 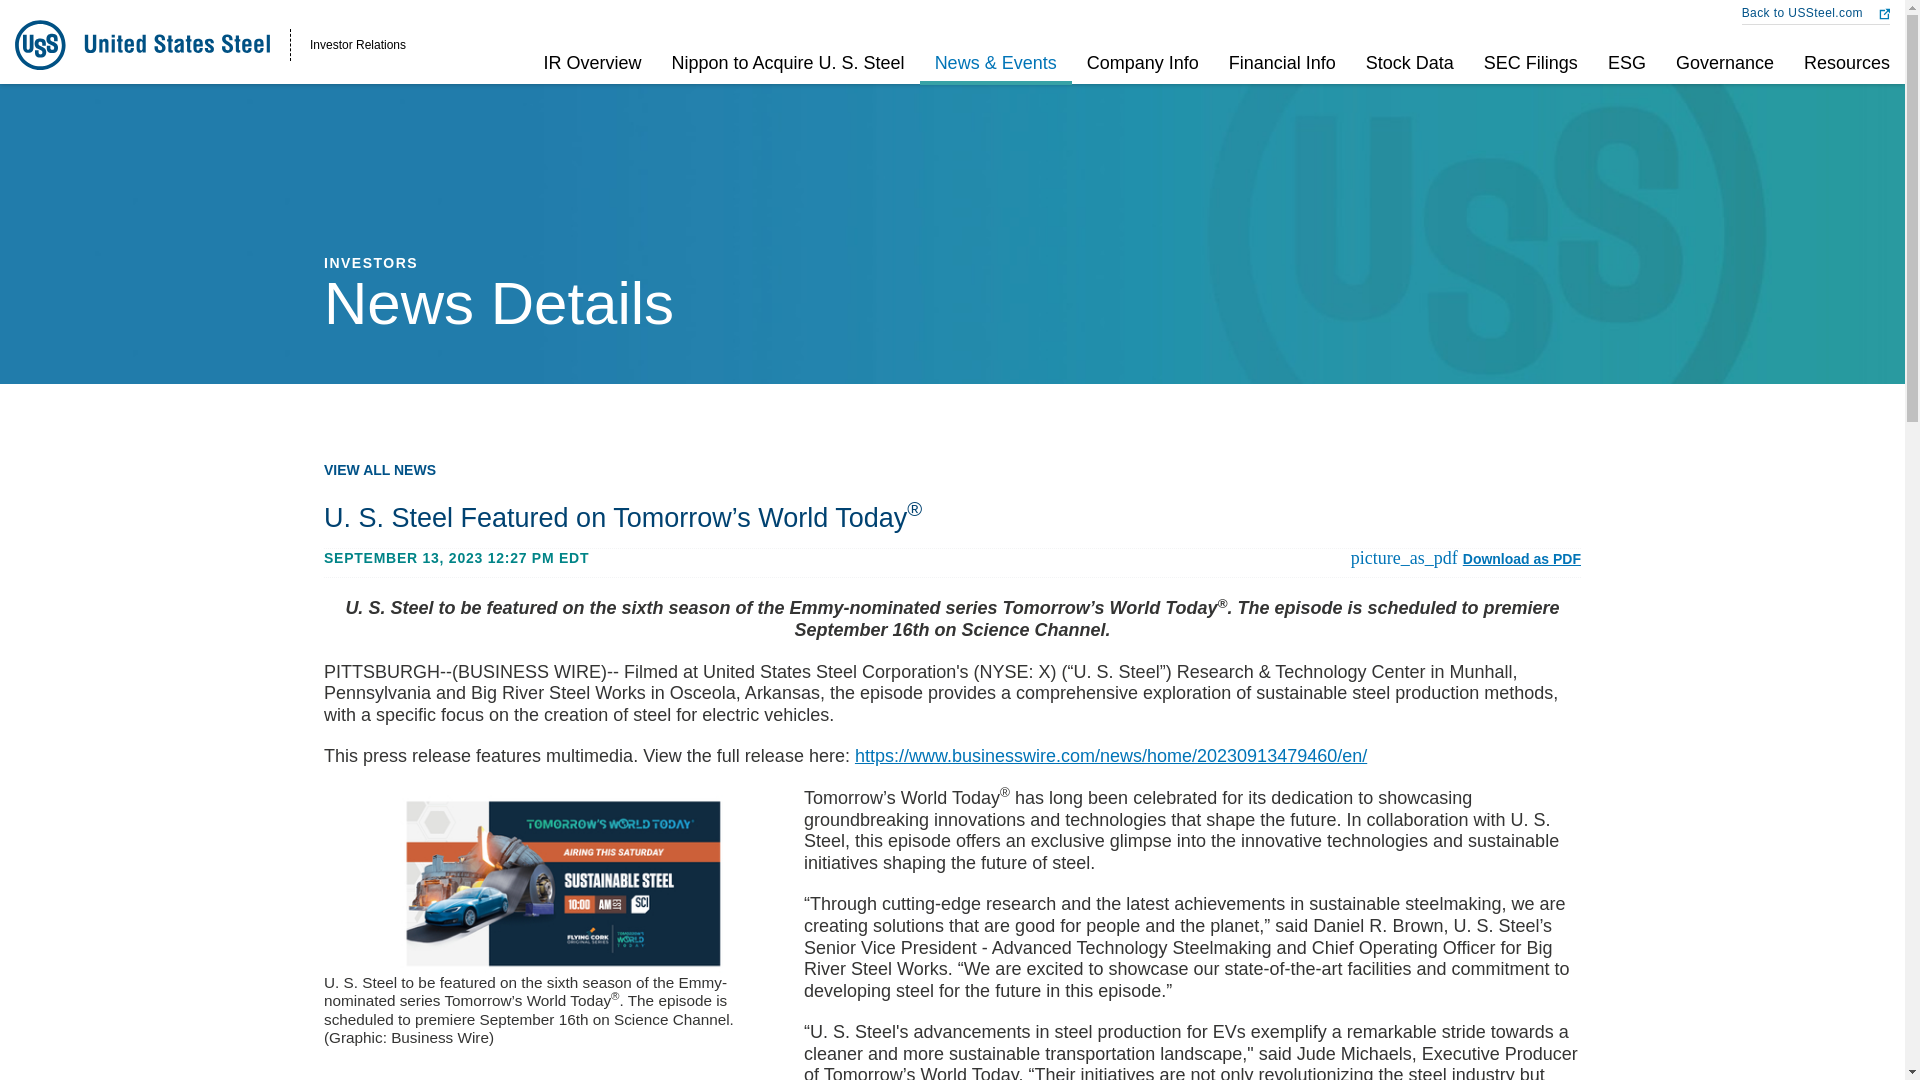 I want to click on Financial Info, so click(x=1282, y=68).